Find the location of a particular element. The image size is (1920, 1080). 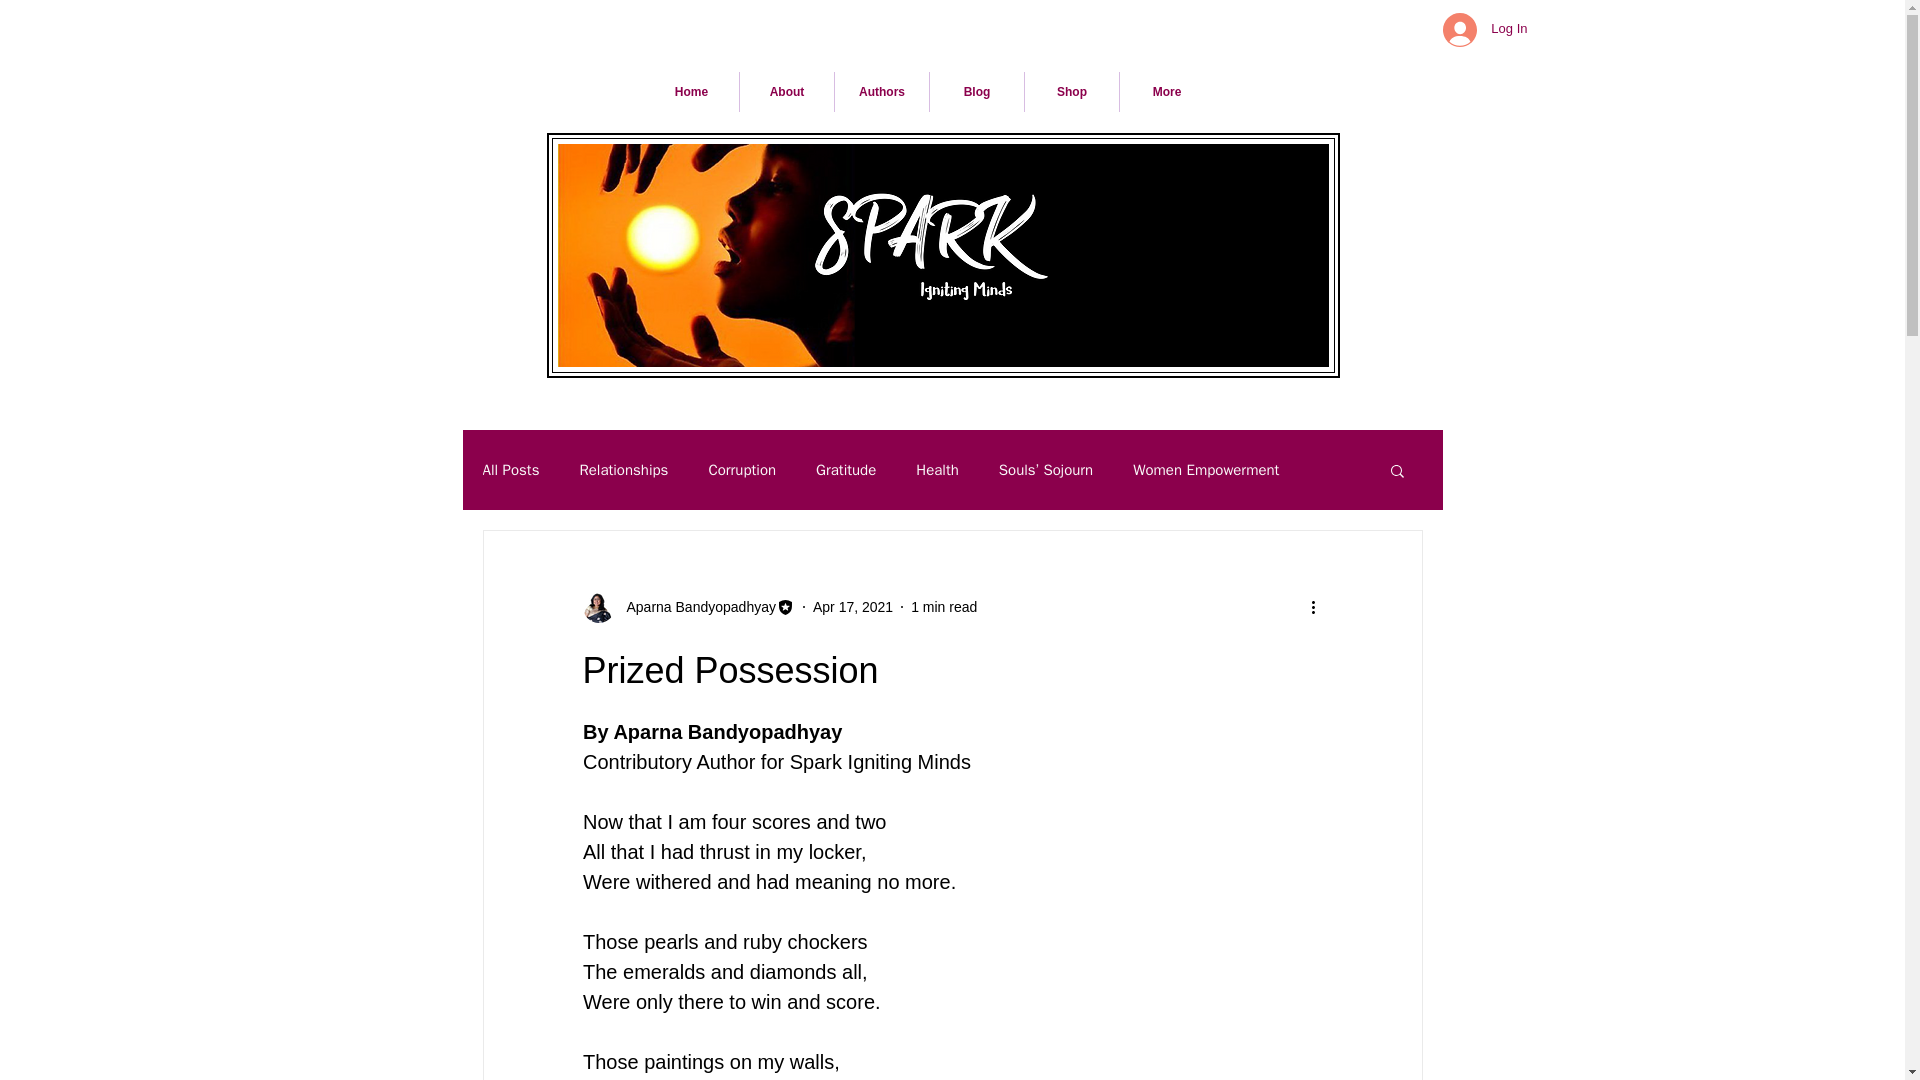

Log In is located at coordinates (1484, 28).